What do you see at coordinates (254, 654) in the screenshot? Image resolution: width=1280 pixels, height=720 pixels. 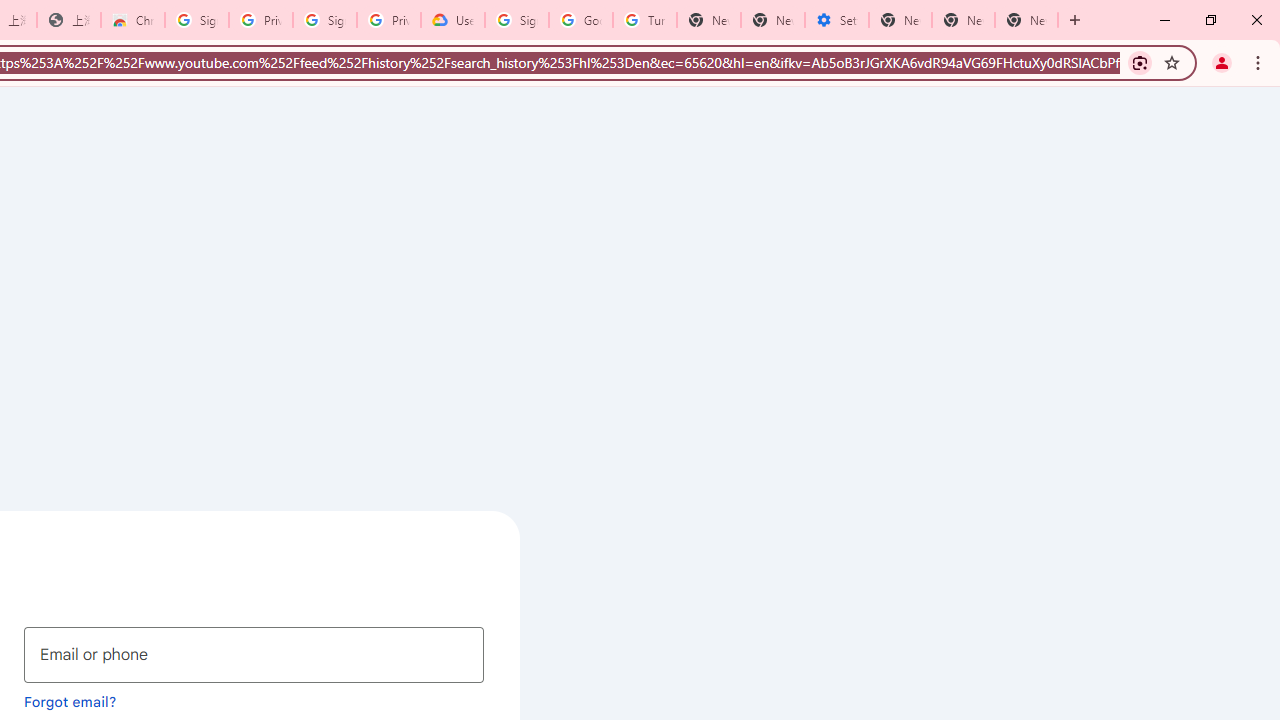 I see `Email or phone` at bounding box center [254, 654].